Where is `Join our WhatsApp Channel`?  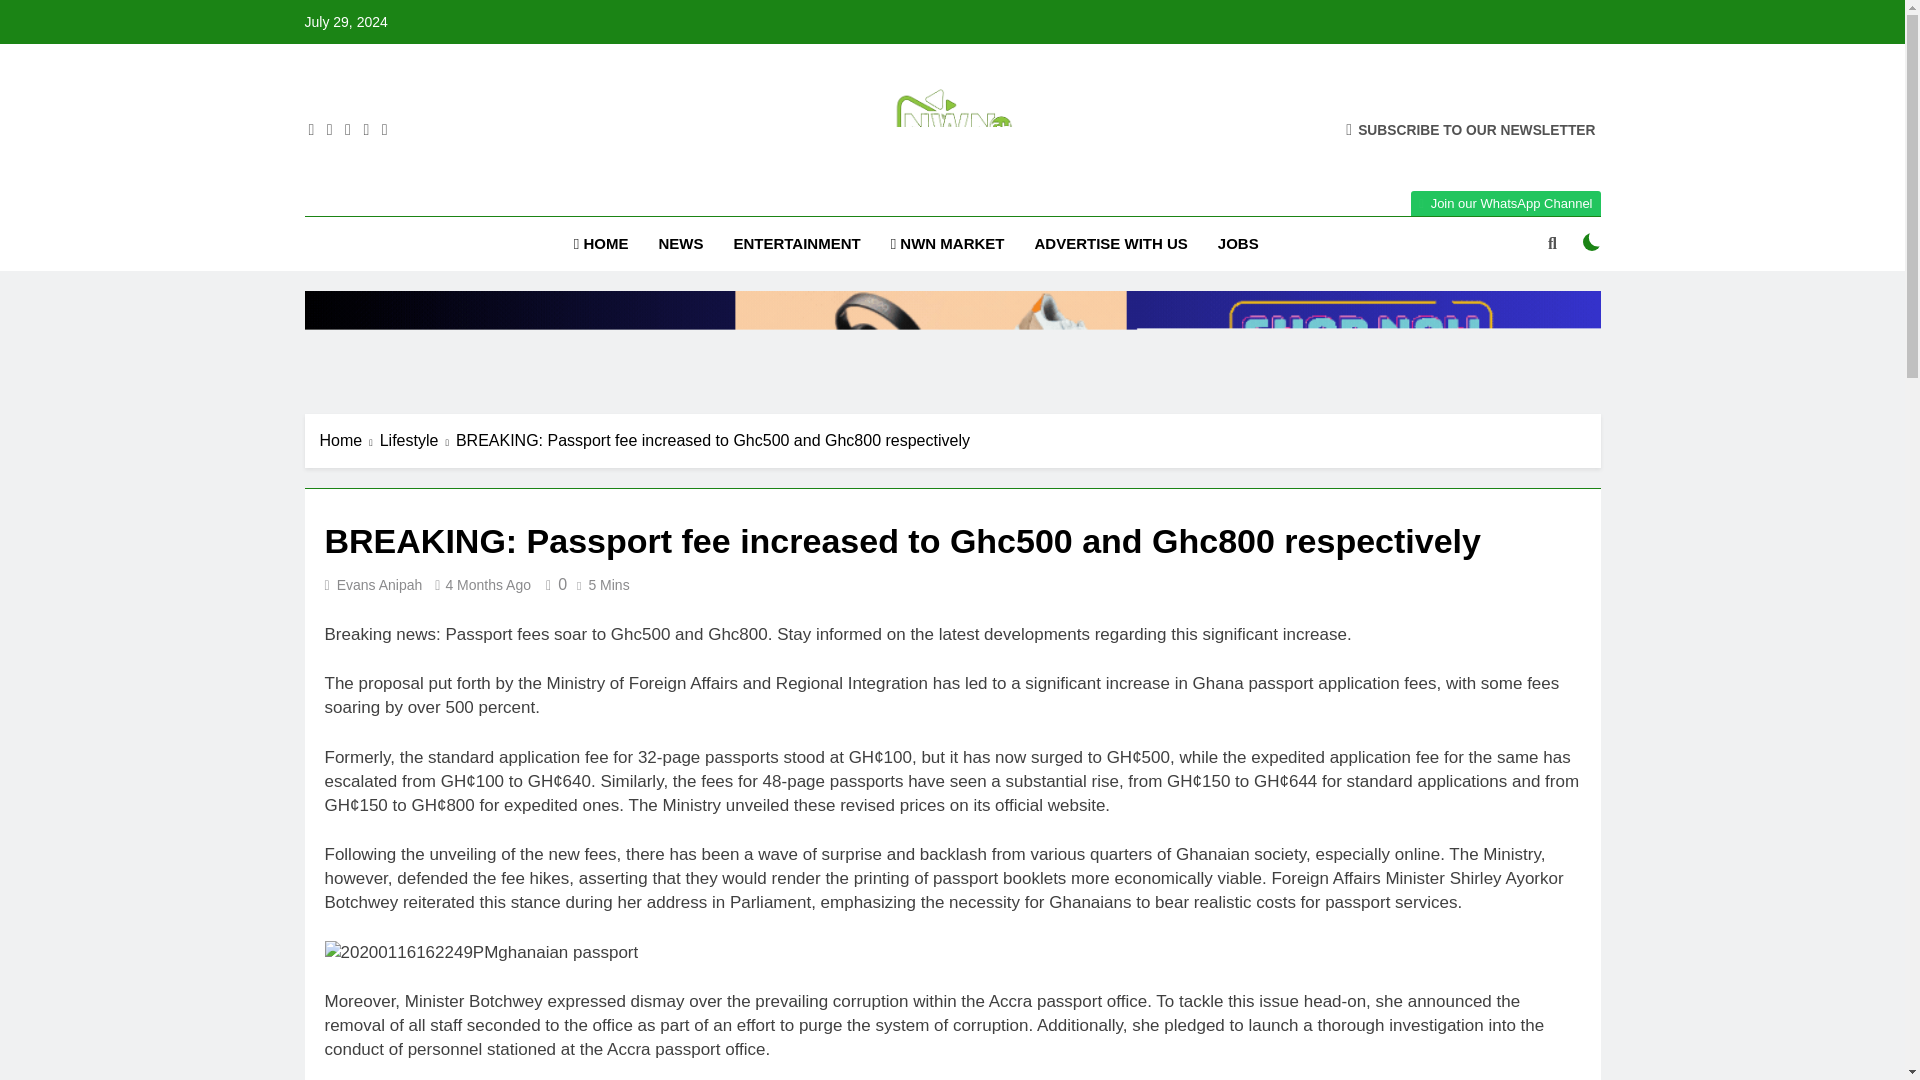 Join our WhatsApp Channel is located at coordinates (1505, 204).